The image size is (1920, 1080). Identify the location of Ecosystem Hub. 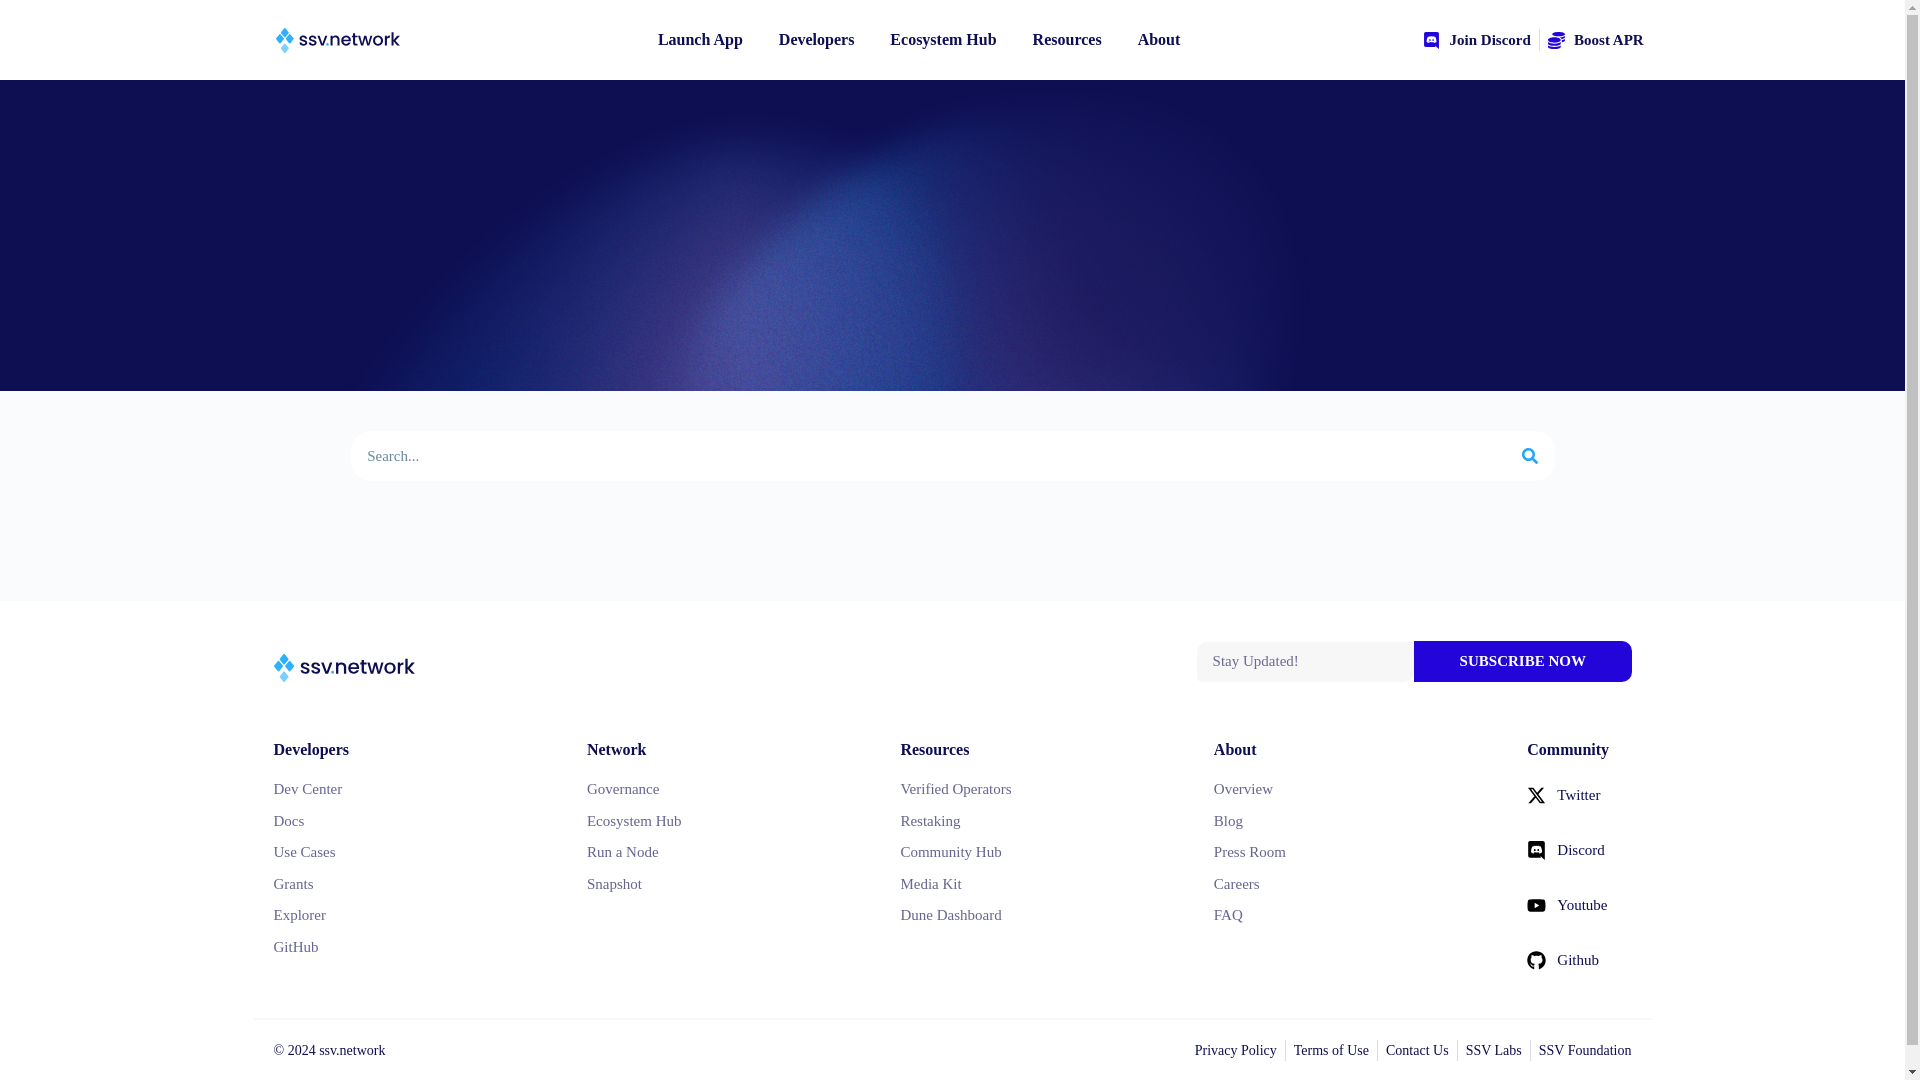
(943, 40).